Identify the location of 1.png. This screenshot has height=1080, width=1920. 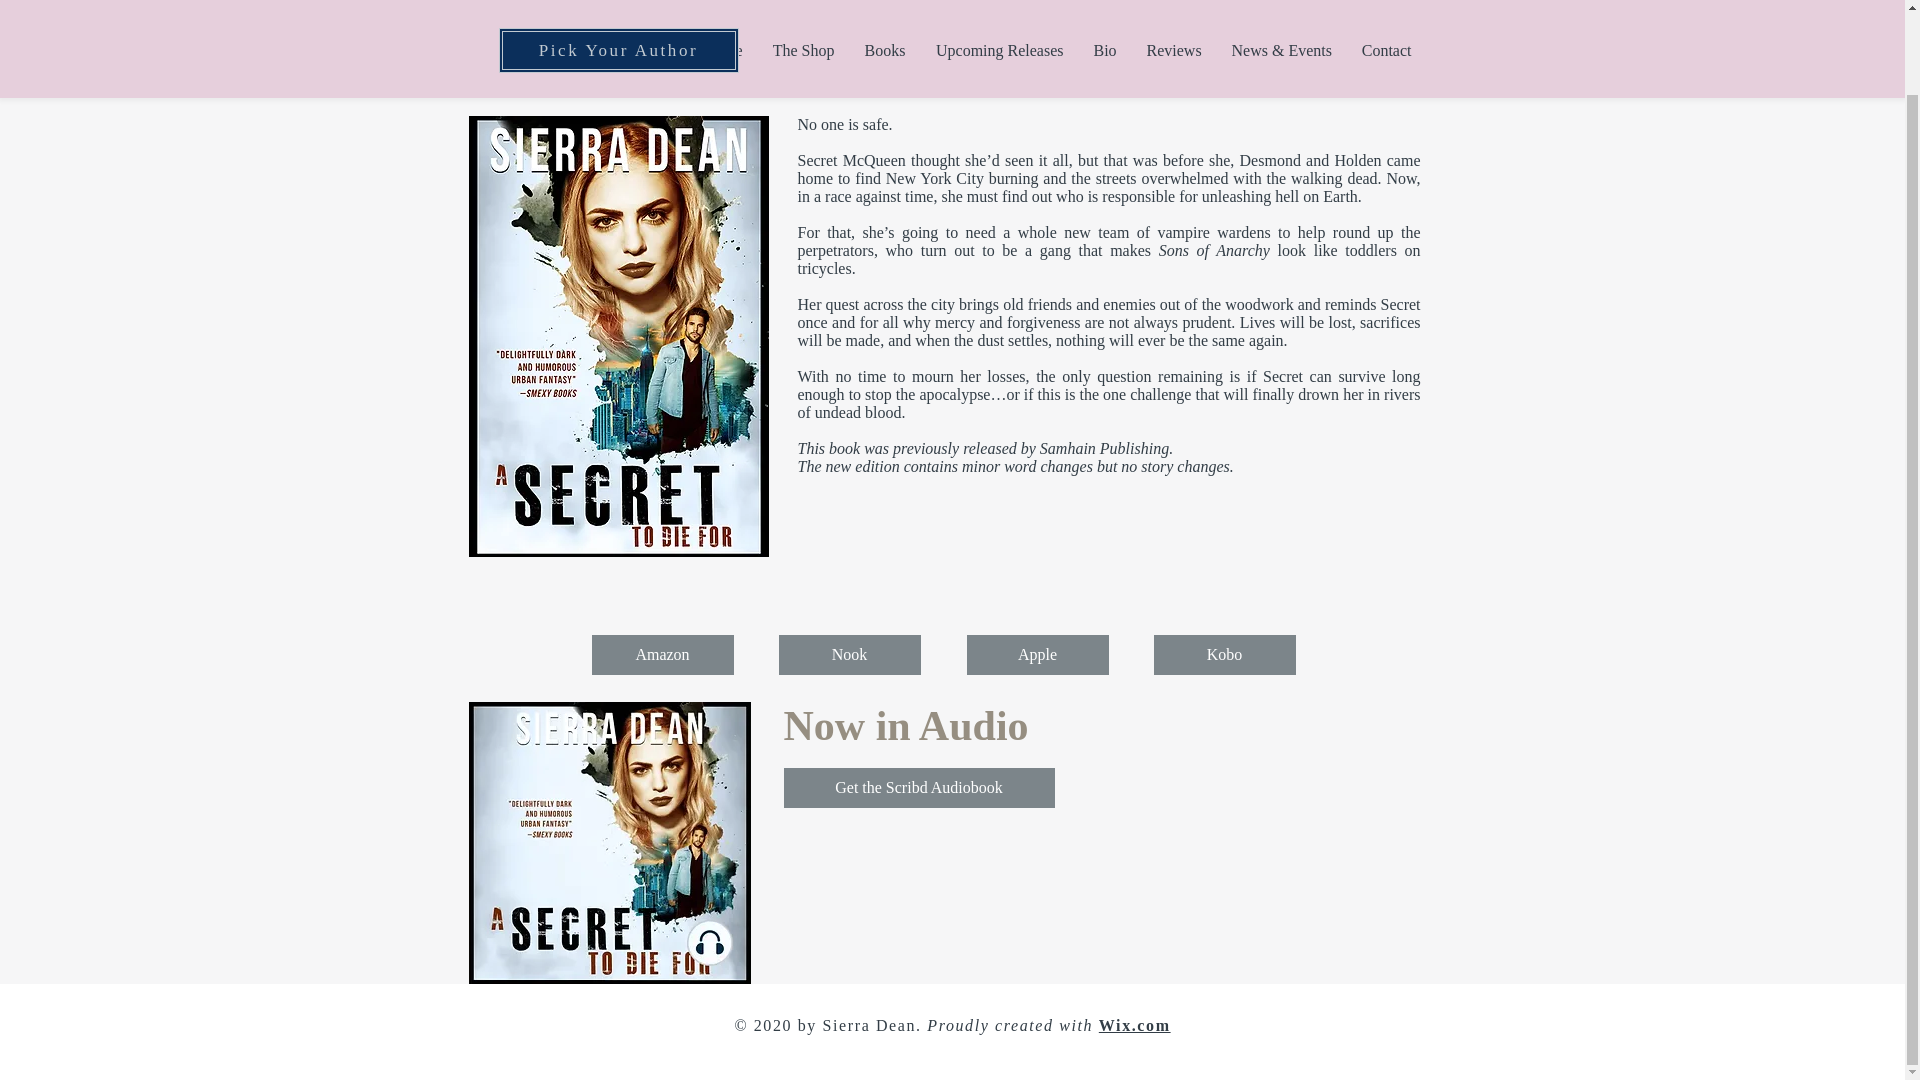
(609, 842).